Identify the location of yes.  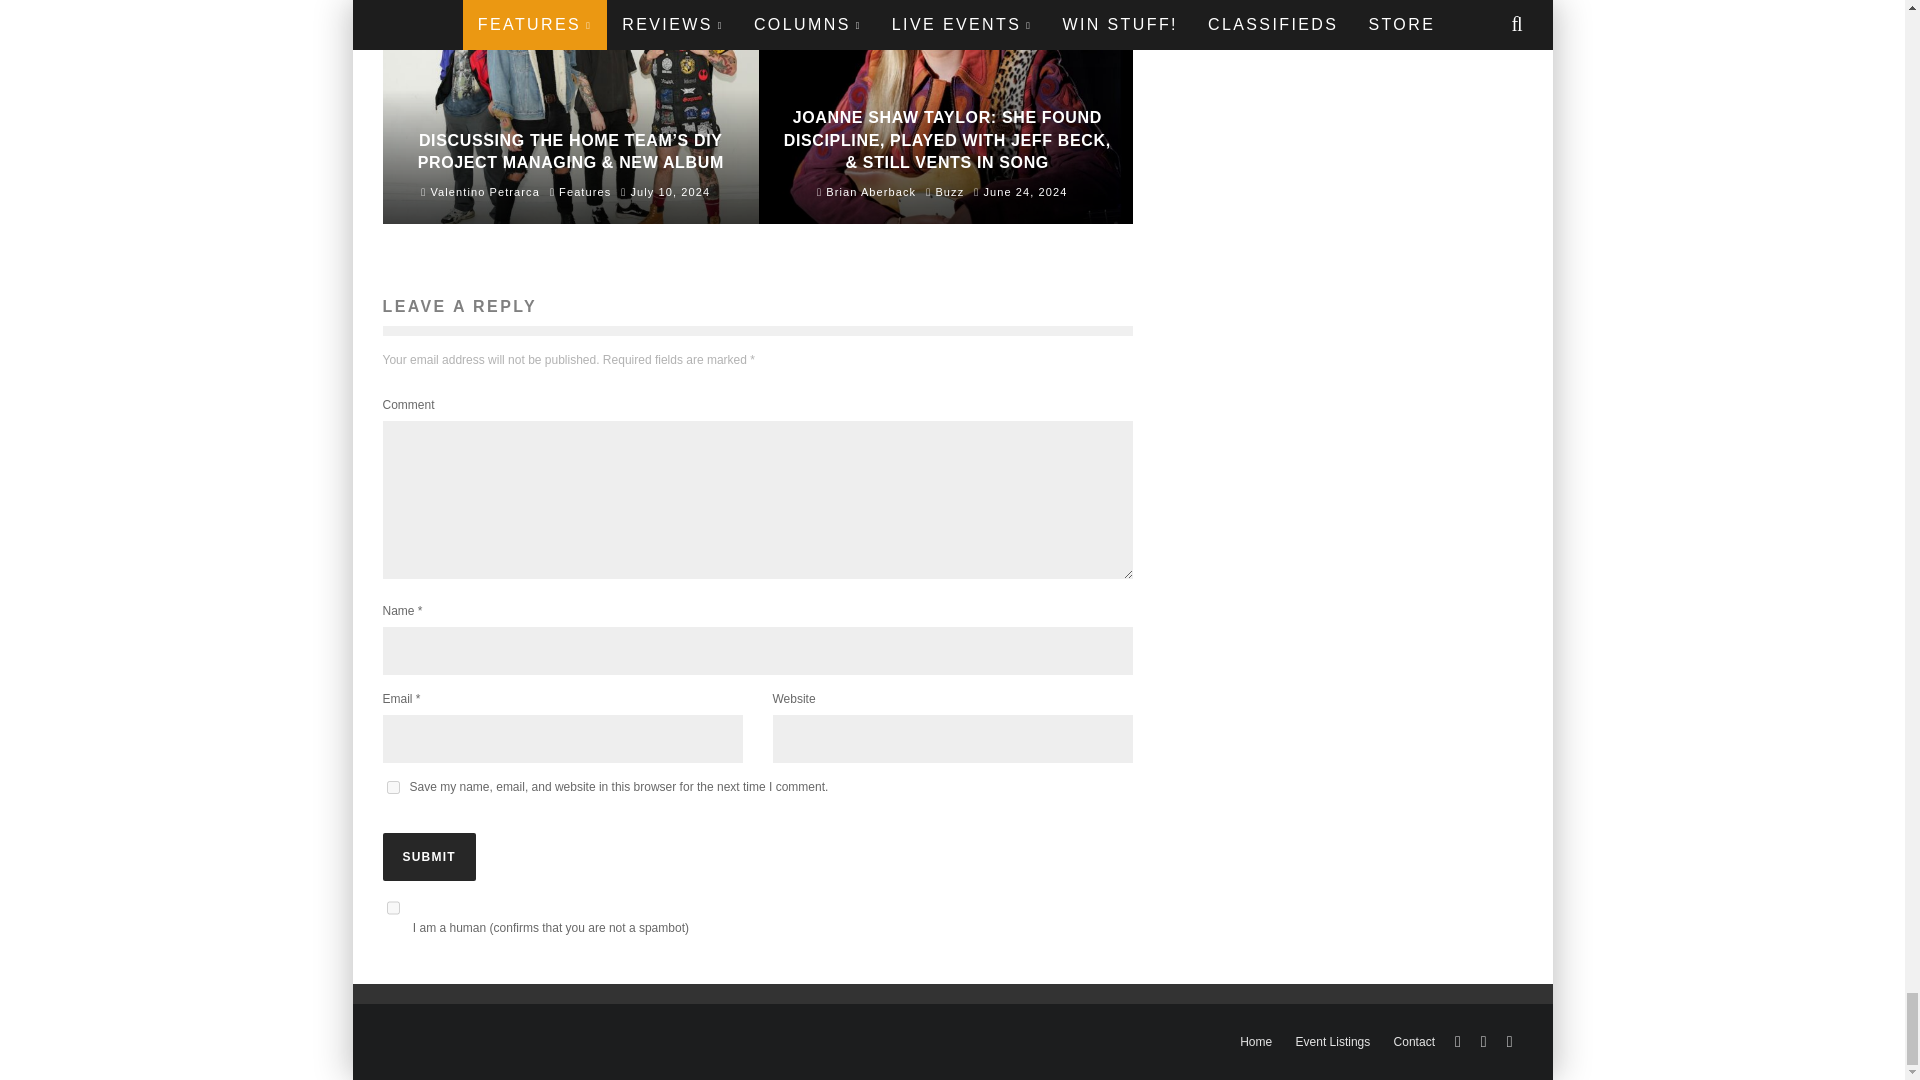
(392, 786).